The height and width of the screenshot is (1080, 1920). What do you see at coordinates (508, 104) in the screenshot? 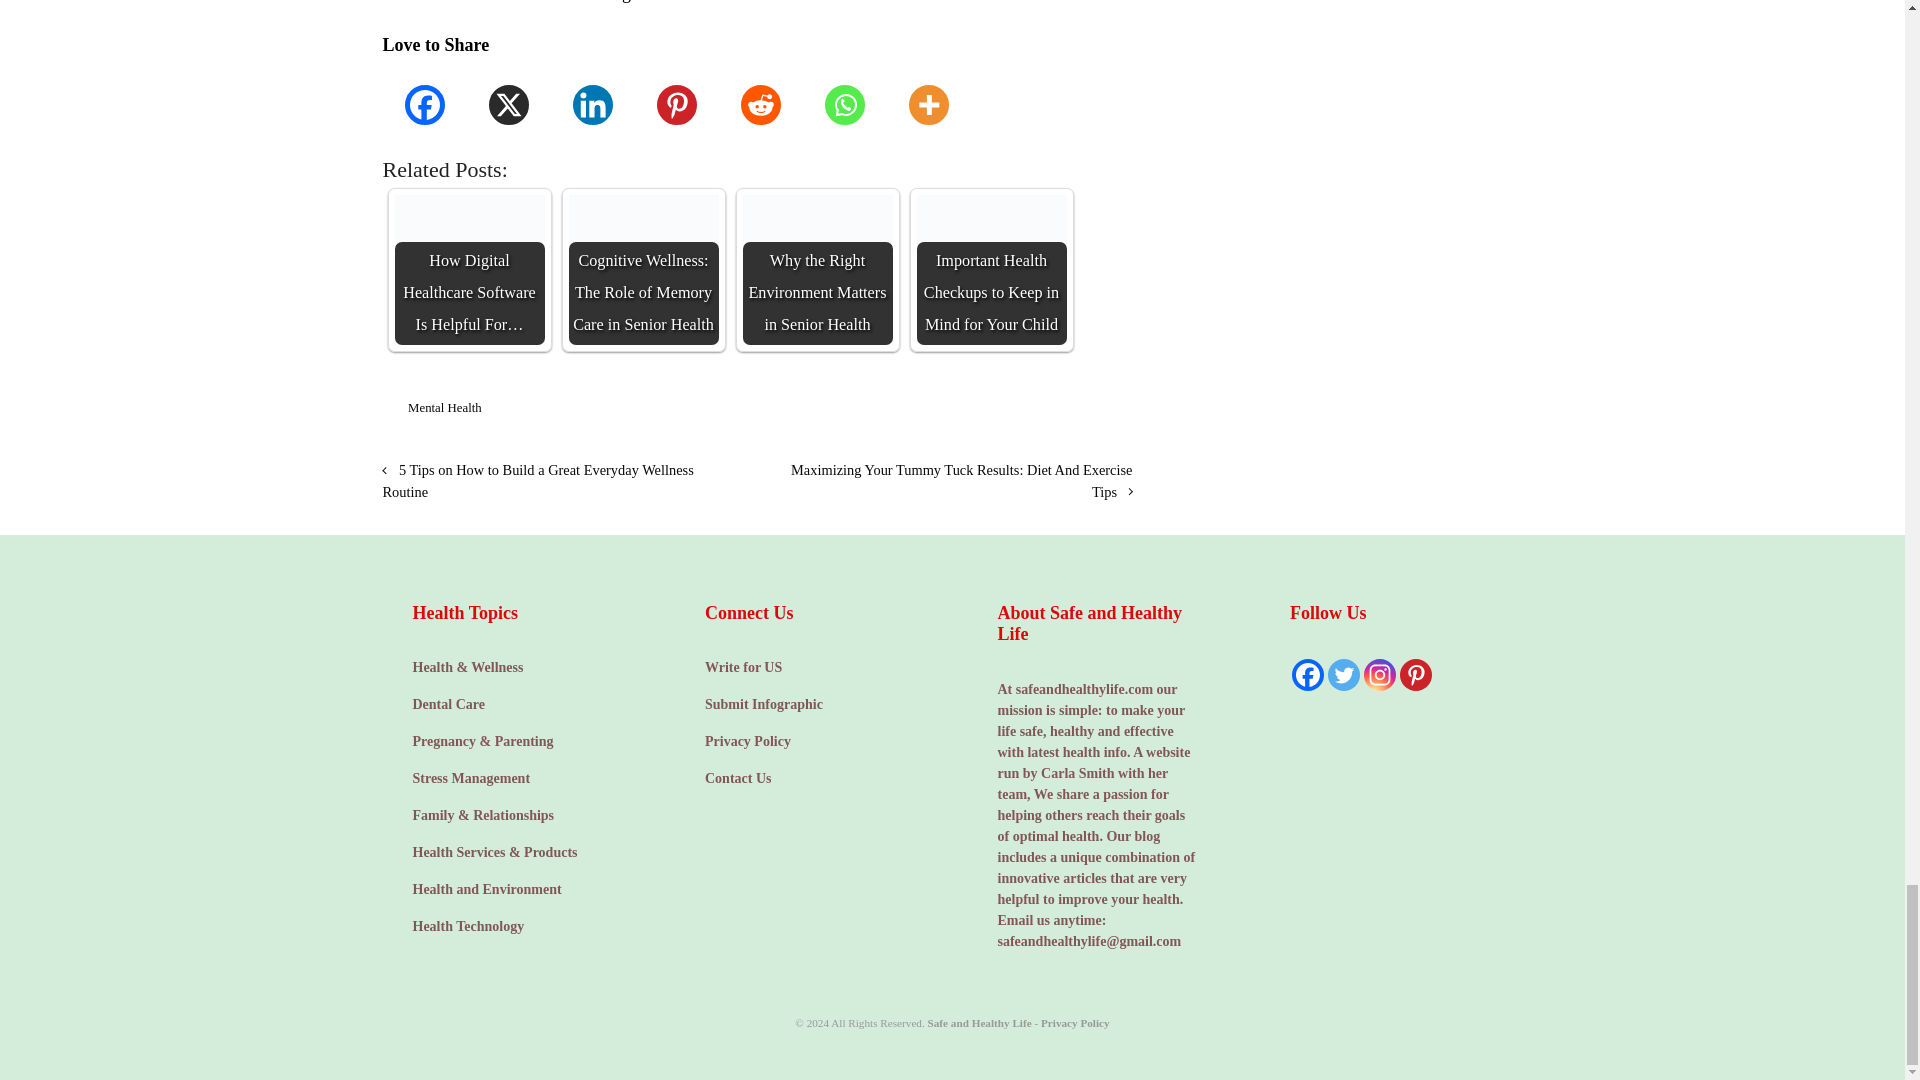
I see `X` at bounding box center [508, 104].